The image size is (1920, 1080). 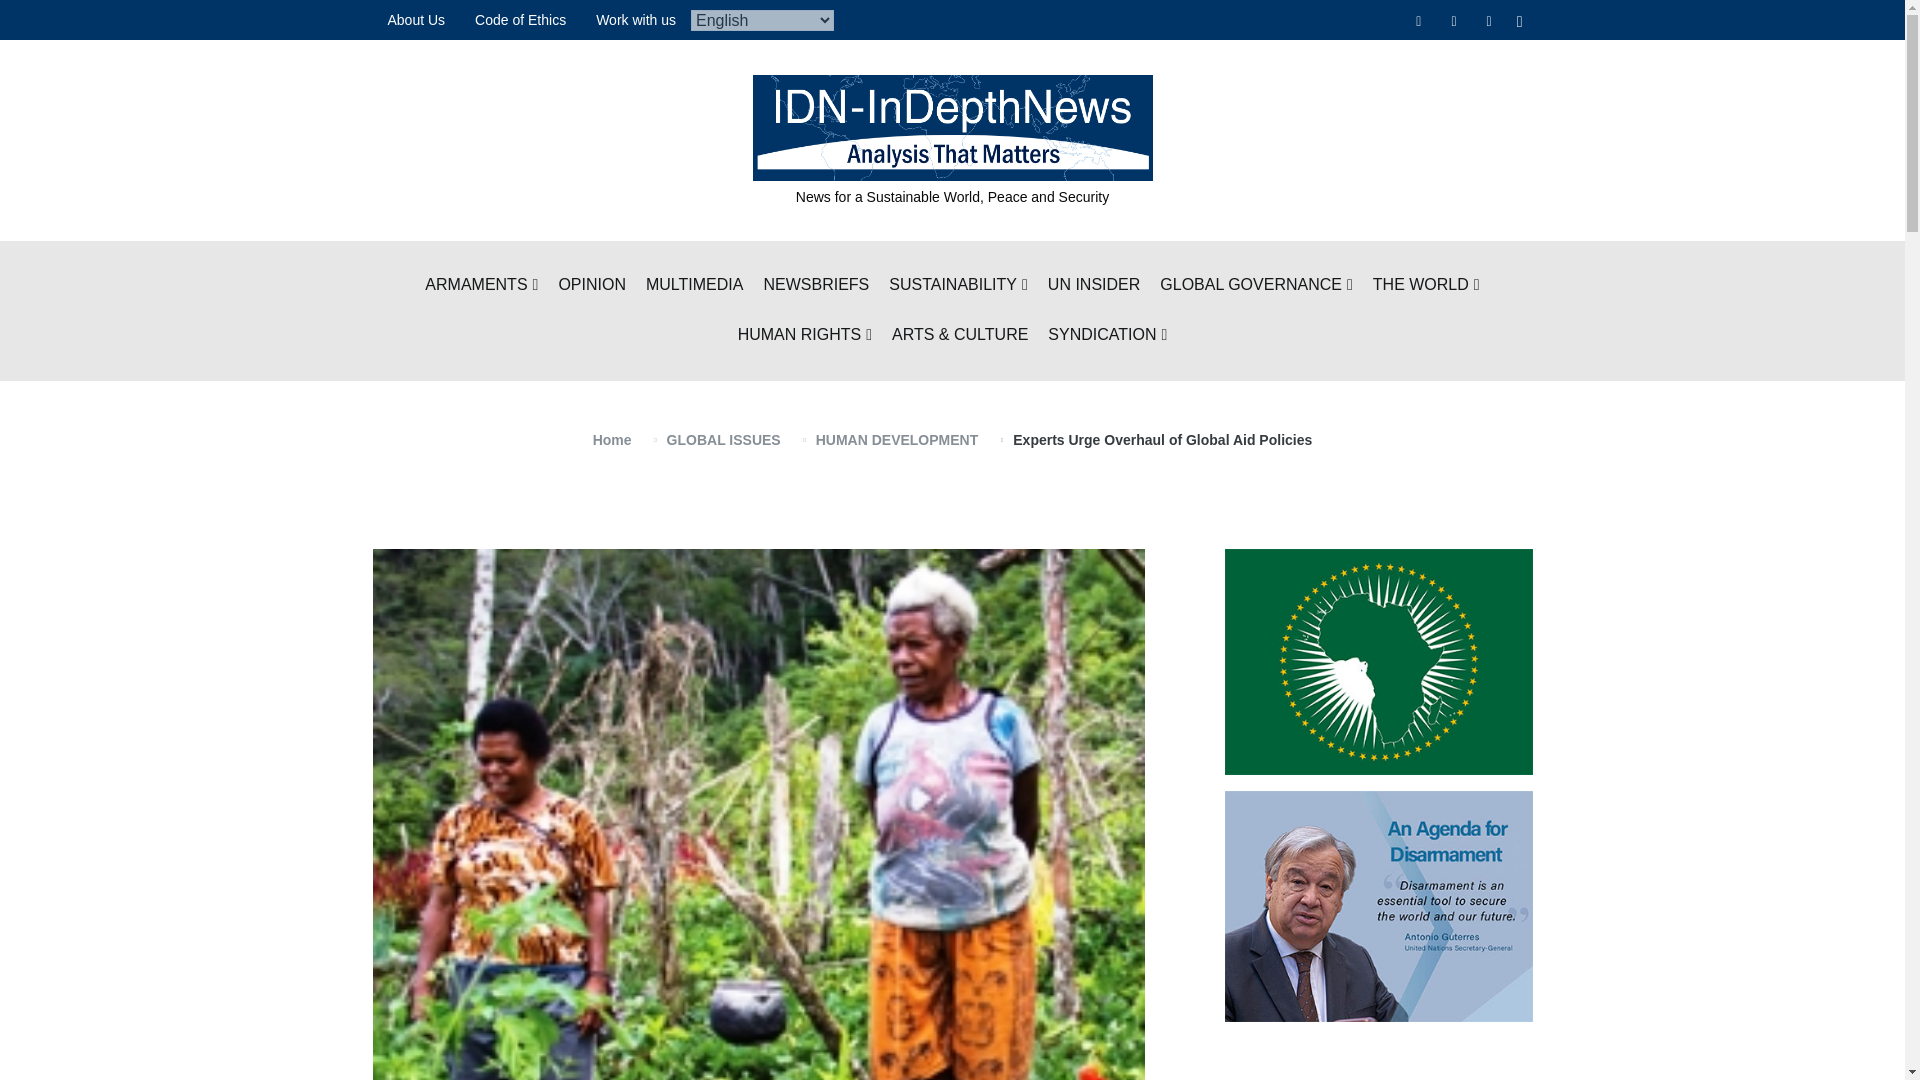 What do you see at coordinates (958, 286) in the screenshot?
I see `SUSTAINABILITY` at bounding box center [958, 286].